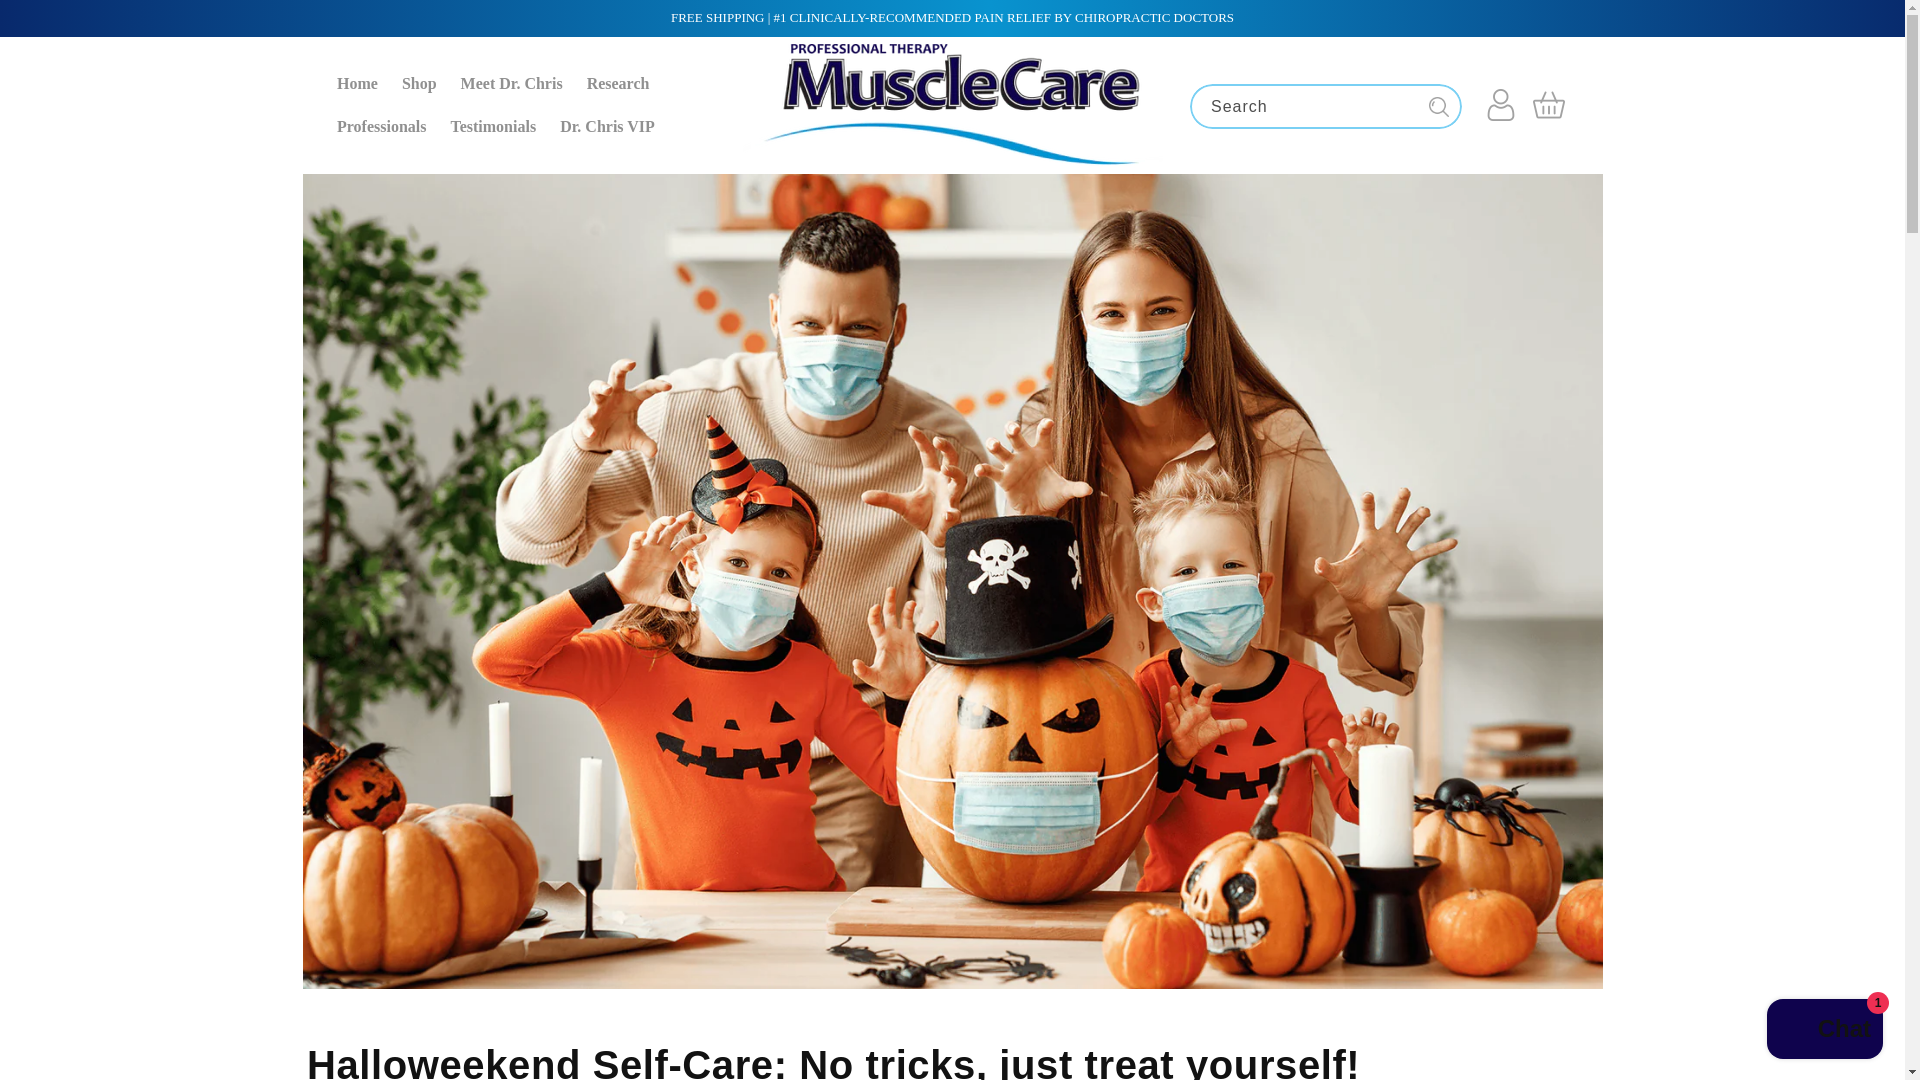 Image resolution: width=1920 pixels, height=1080 pixels. Describe the element at coordinates (512, 82) in the screenshot. I see `Meet Dr. Chris` at that location.